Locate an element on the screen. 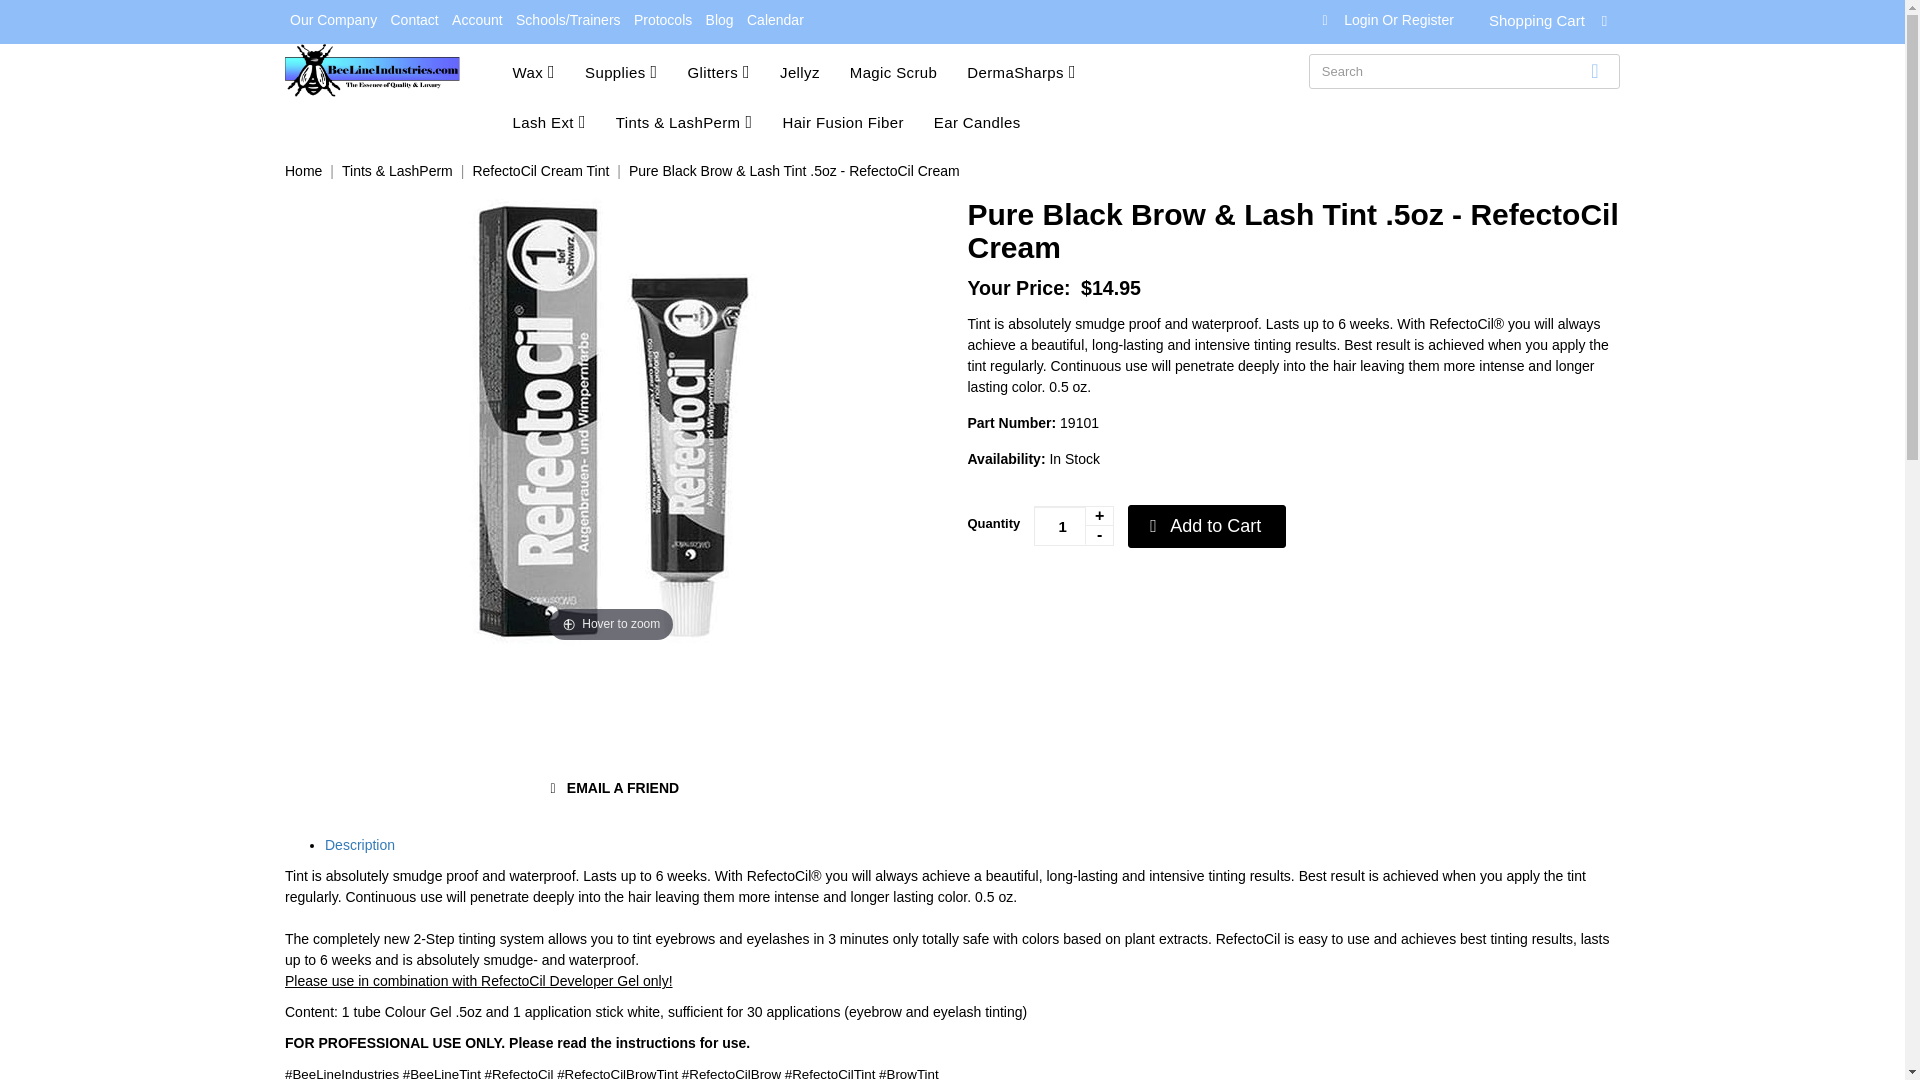 Image resolution: width=1920 pixels, height=1080 pixels. DermaSharps is located at coordinates (1036, 68).